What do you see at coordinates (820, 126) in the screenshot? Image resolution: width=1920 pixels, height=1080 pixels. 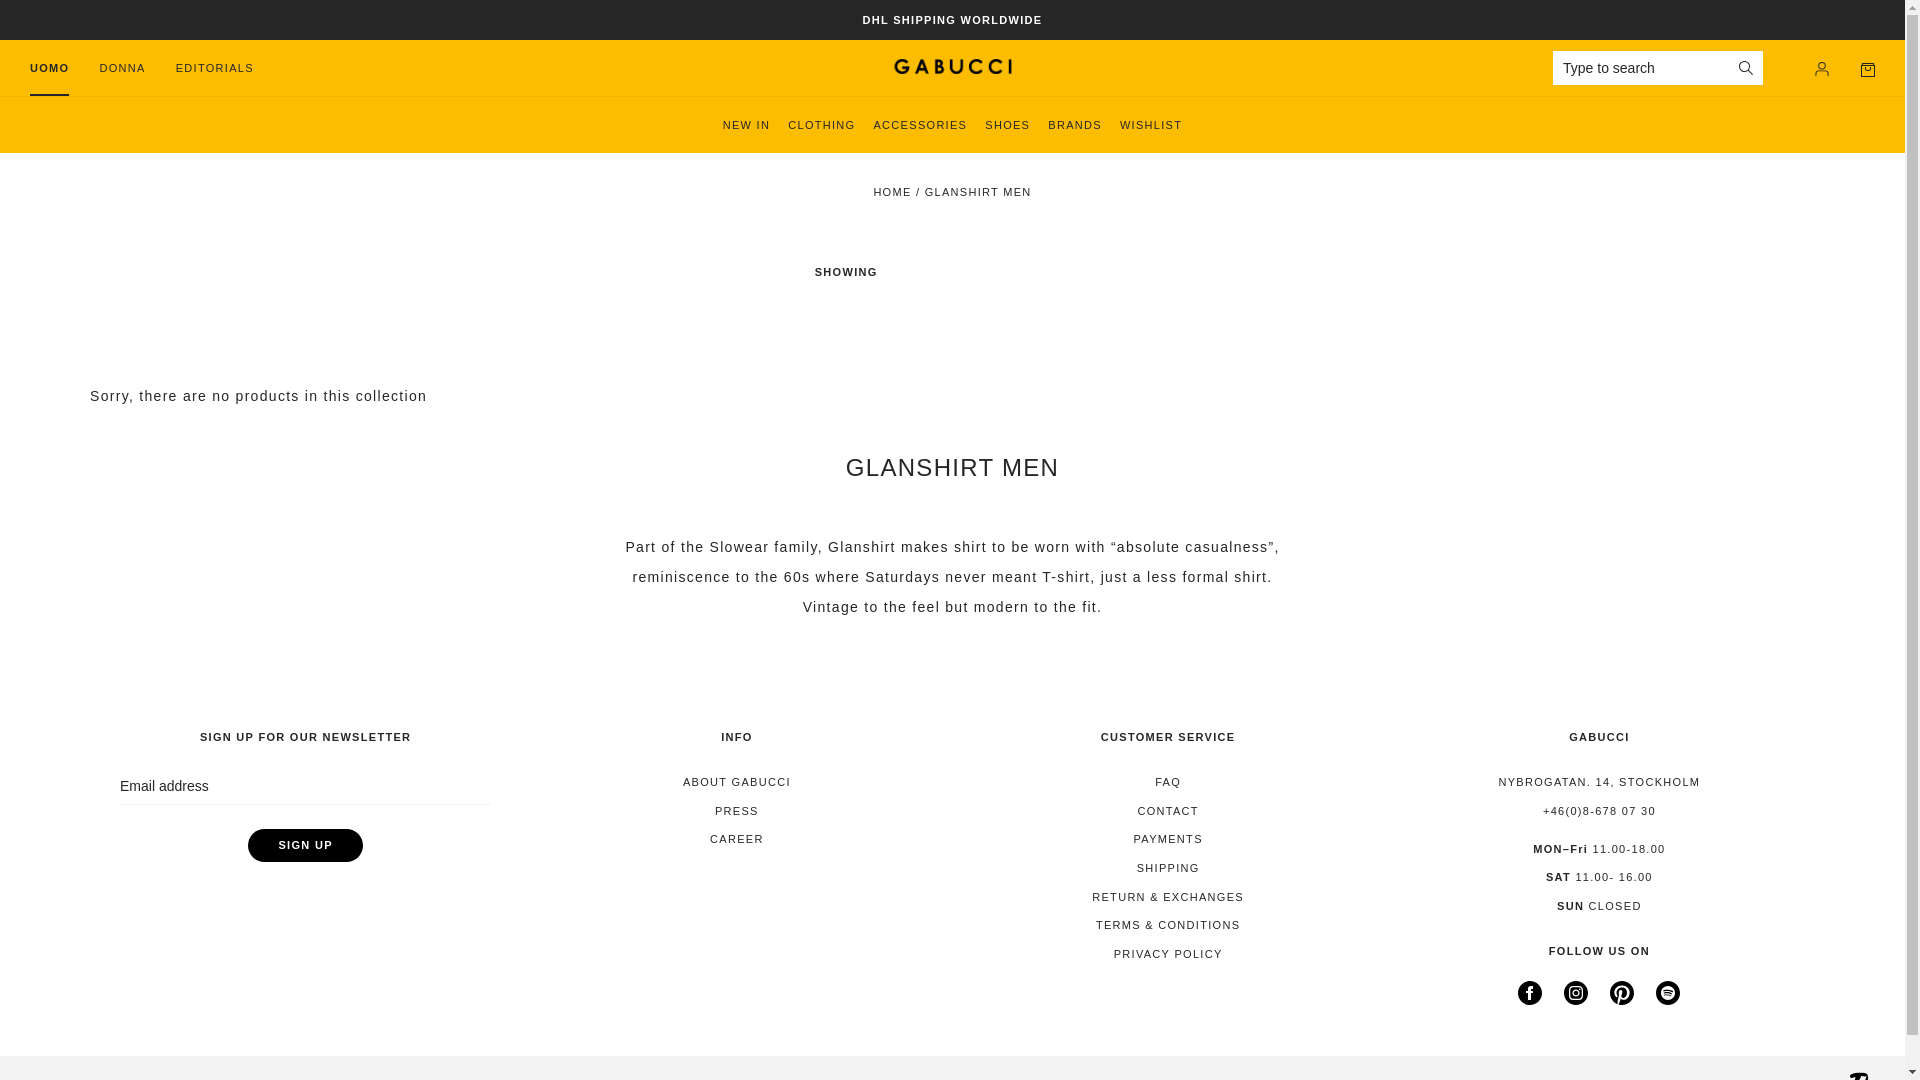 I see `CLOTHING` at bounding box center [820, 126].